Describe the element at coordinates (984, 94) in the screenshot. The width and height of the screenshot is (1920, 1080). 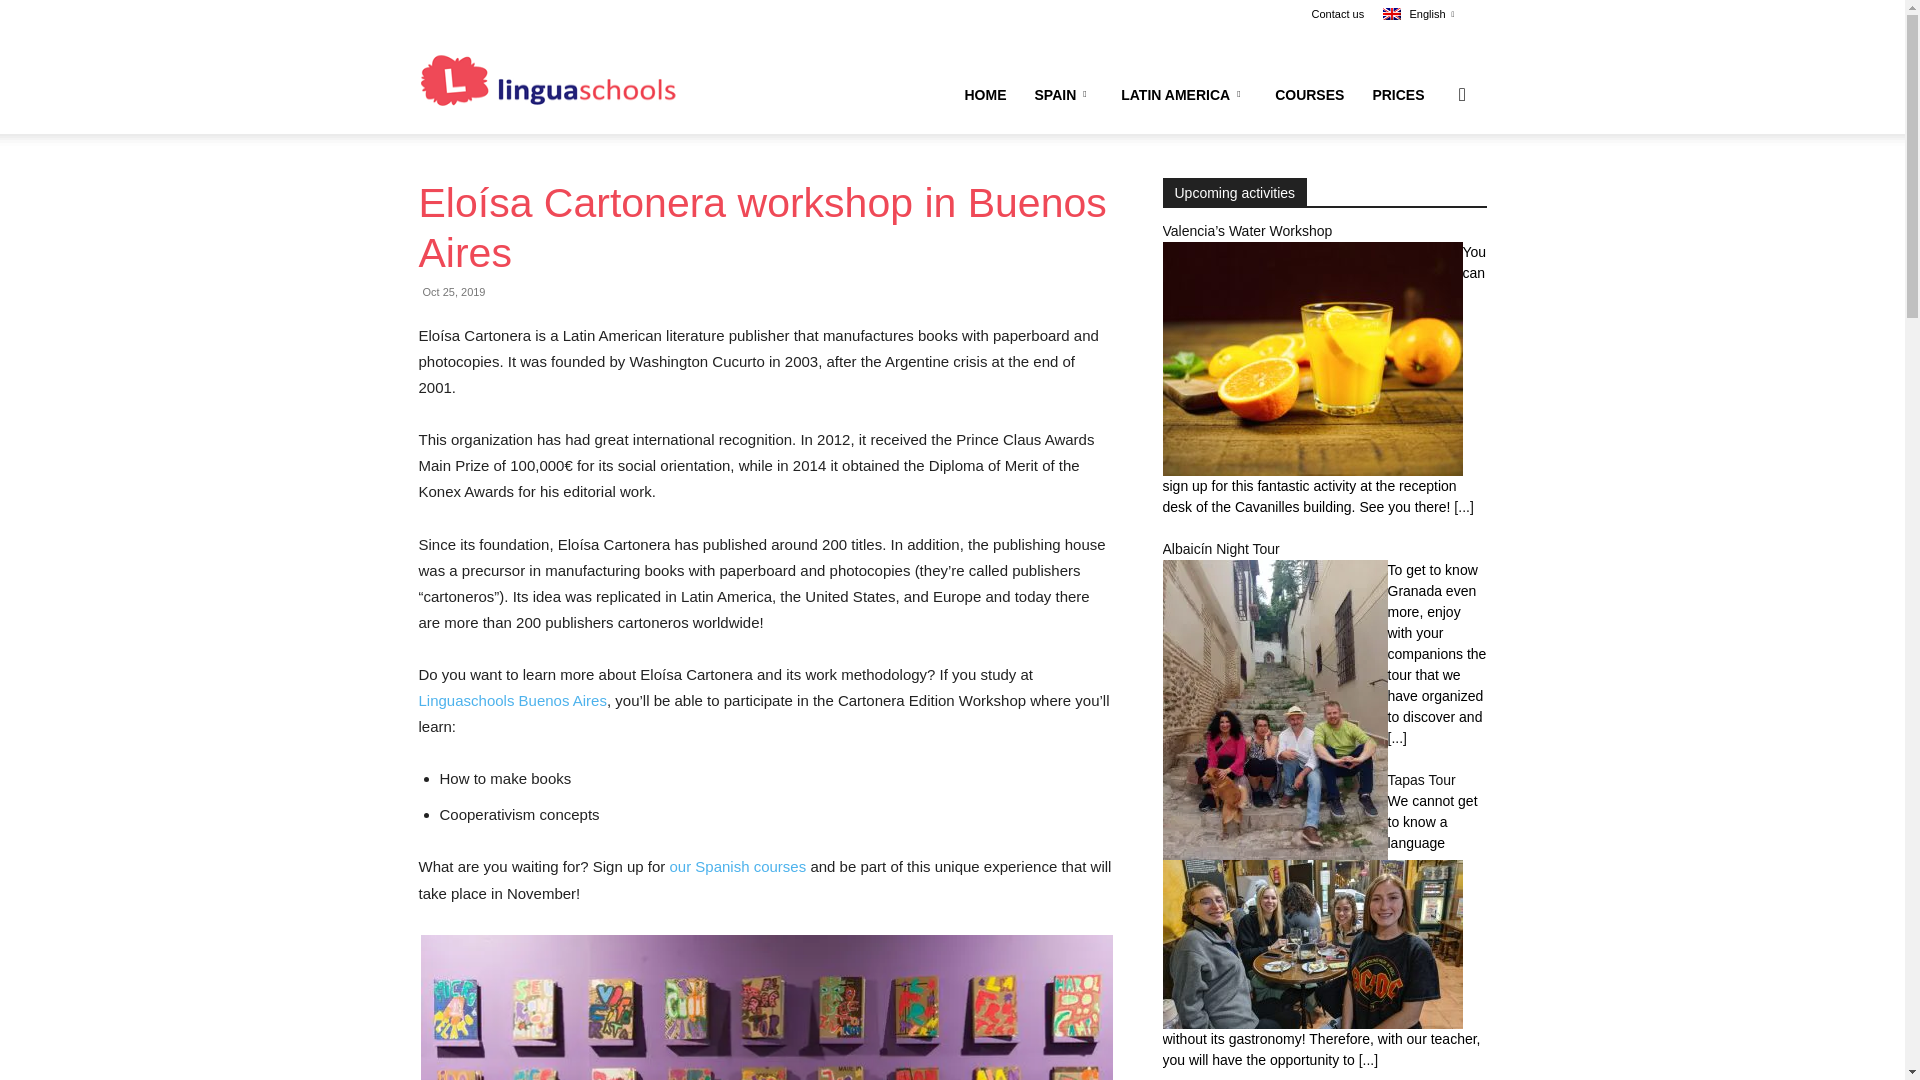
I see `HOME` at that location.